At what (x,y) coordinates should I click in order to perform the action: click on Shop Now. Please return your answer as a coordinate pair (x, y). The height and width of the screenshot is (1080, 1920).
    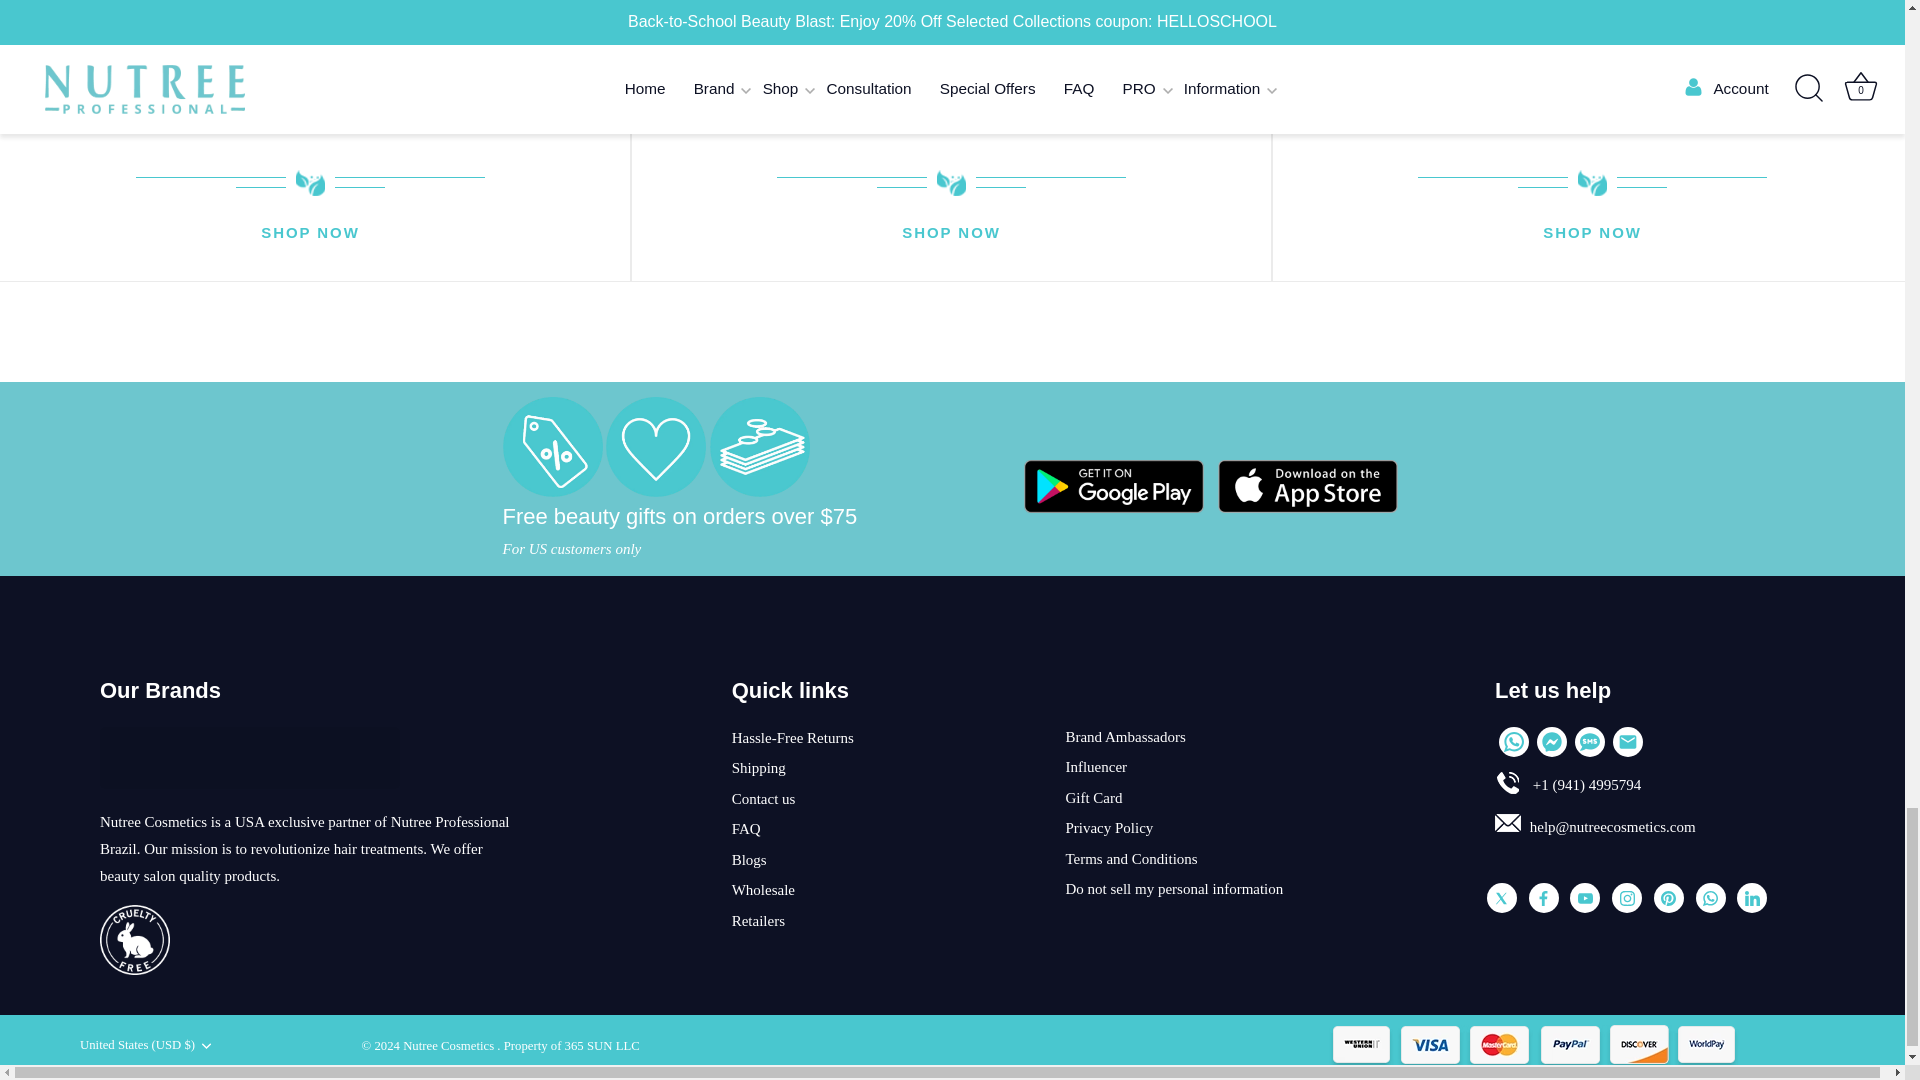
    Looking at the image, I should click on (951, 234).